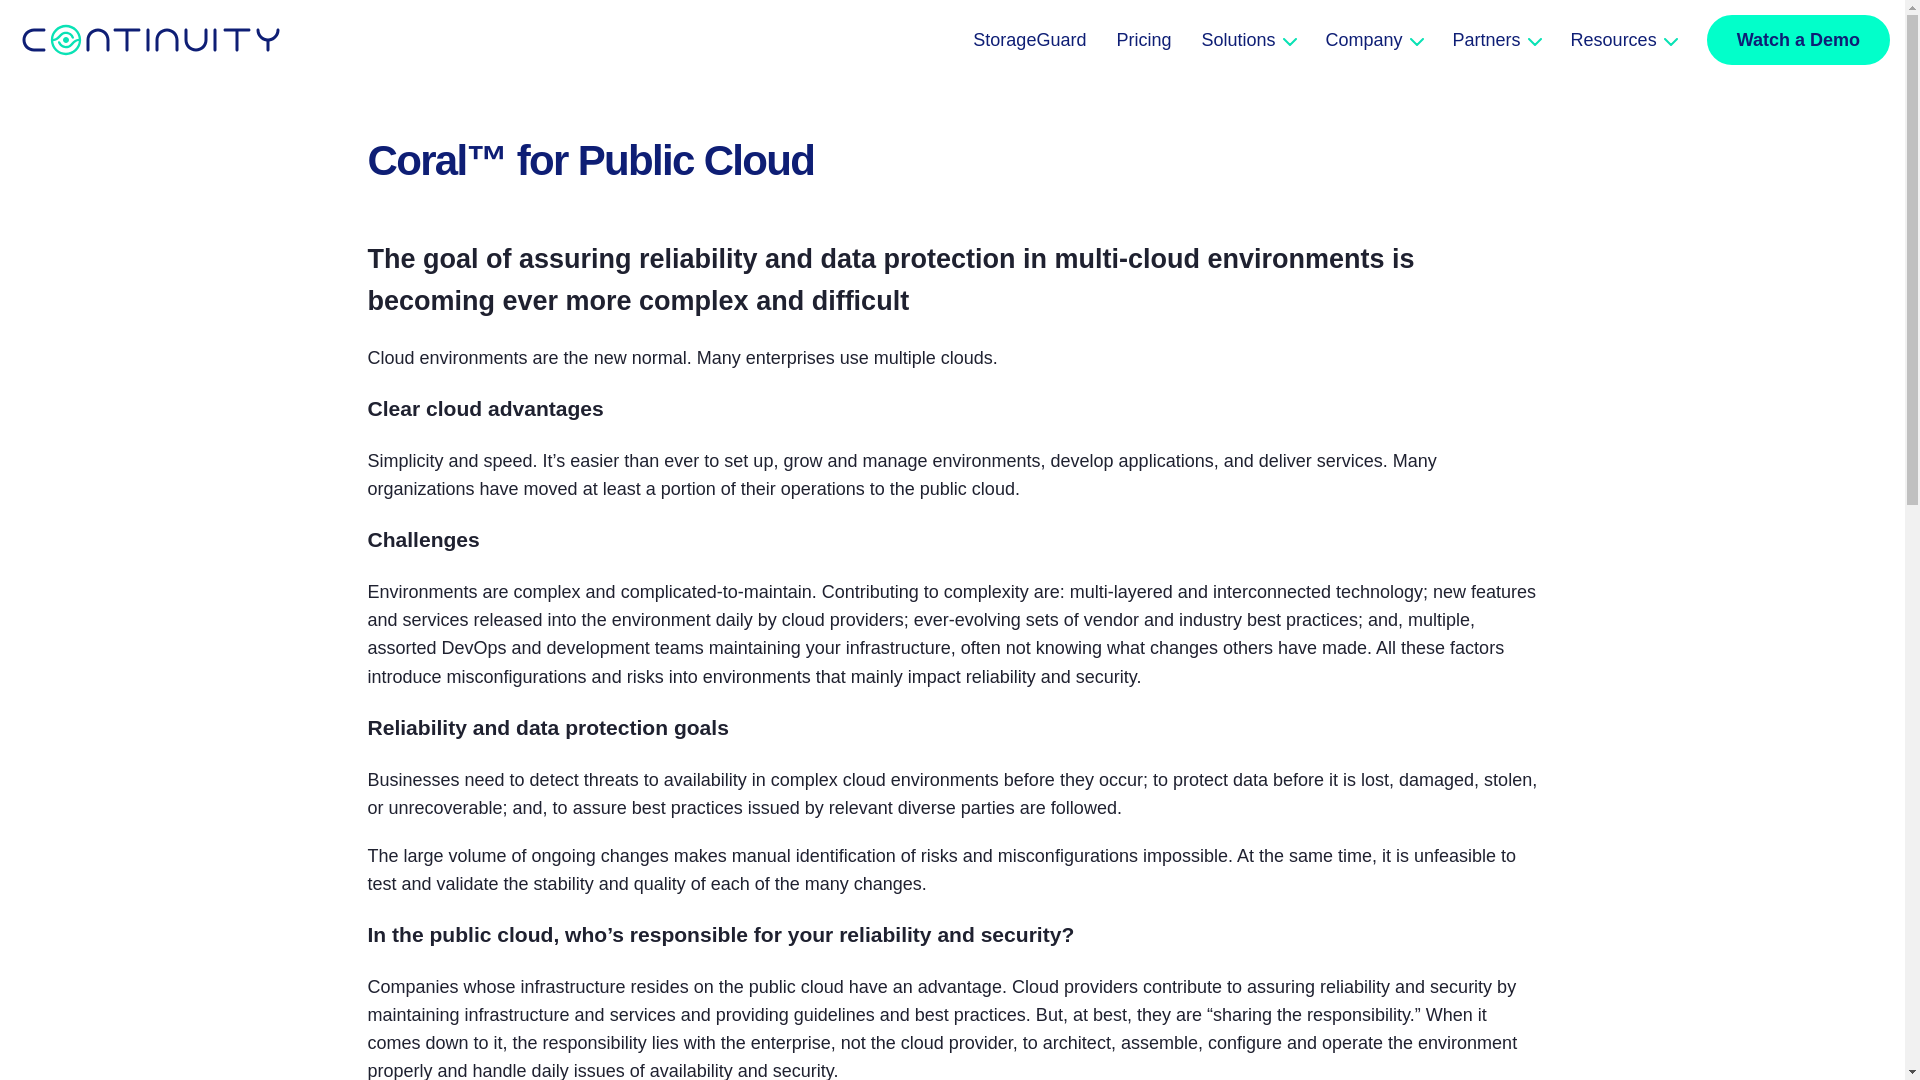  I want to click on Resources, so click(1623, 40).